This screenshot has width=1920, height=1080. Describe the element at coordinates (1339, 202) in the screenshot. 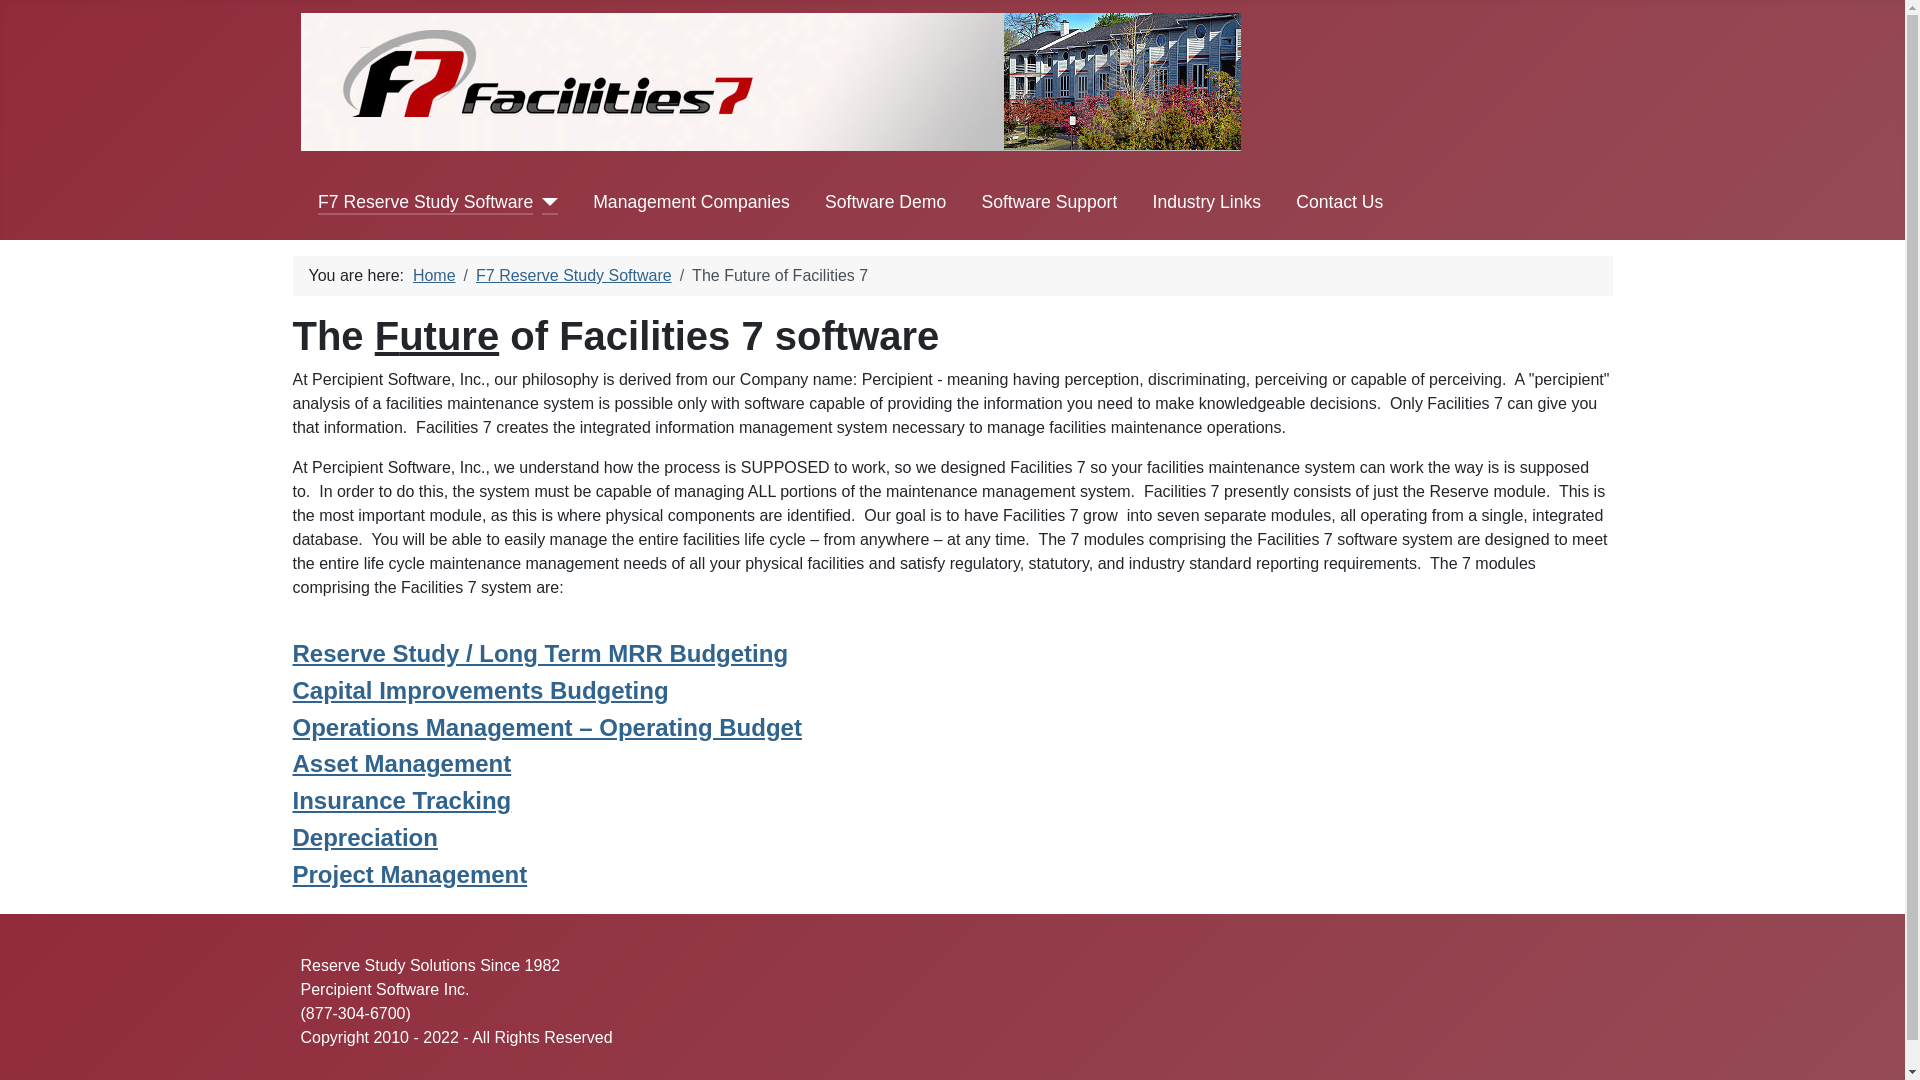

I see `Contact Us` at that location.